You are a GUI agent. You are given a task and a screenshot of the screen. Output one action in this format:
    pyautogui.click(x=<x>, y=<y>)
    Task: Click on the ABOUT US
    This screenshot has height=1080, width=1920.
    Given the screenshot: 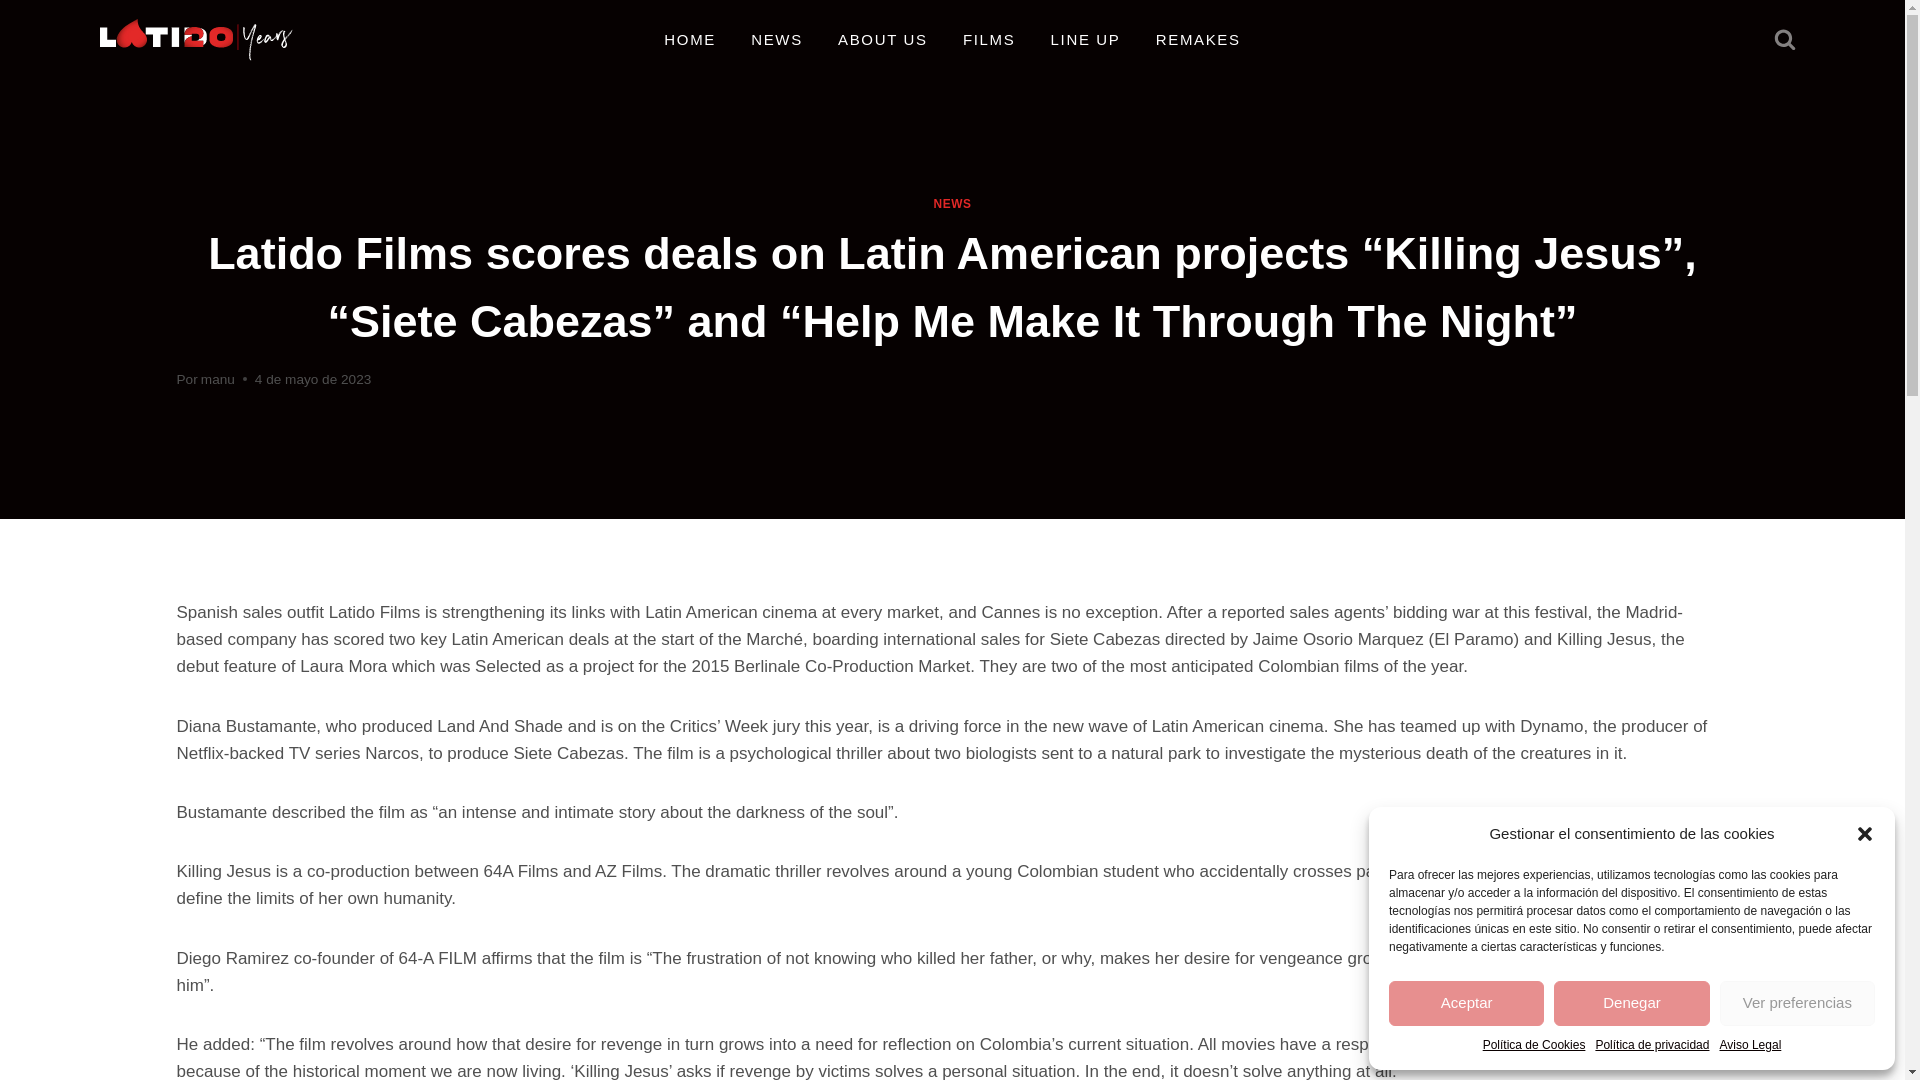 What is the action you would take?
    pyautogui.click(x=882, y=39)
    